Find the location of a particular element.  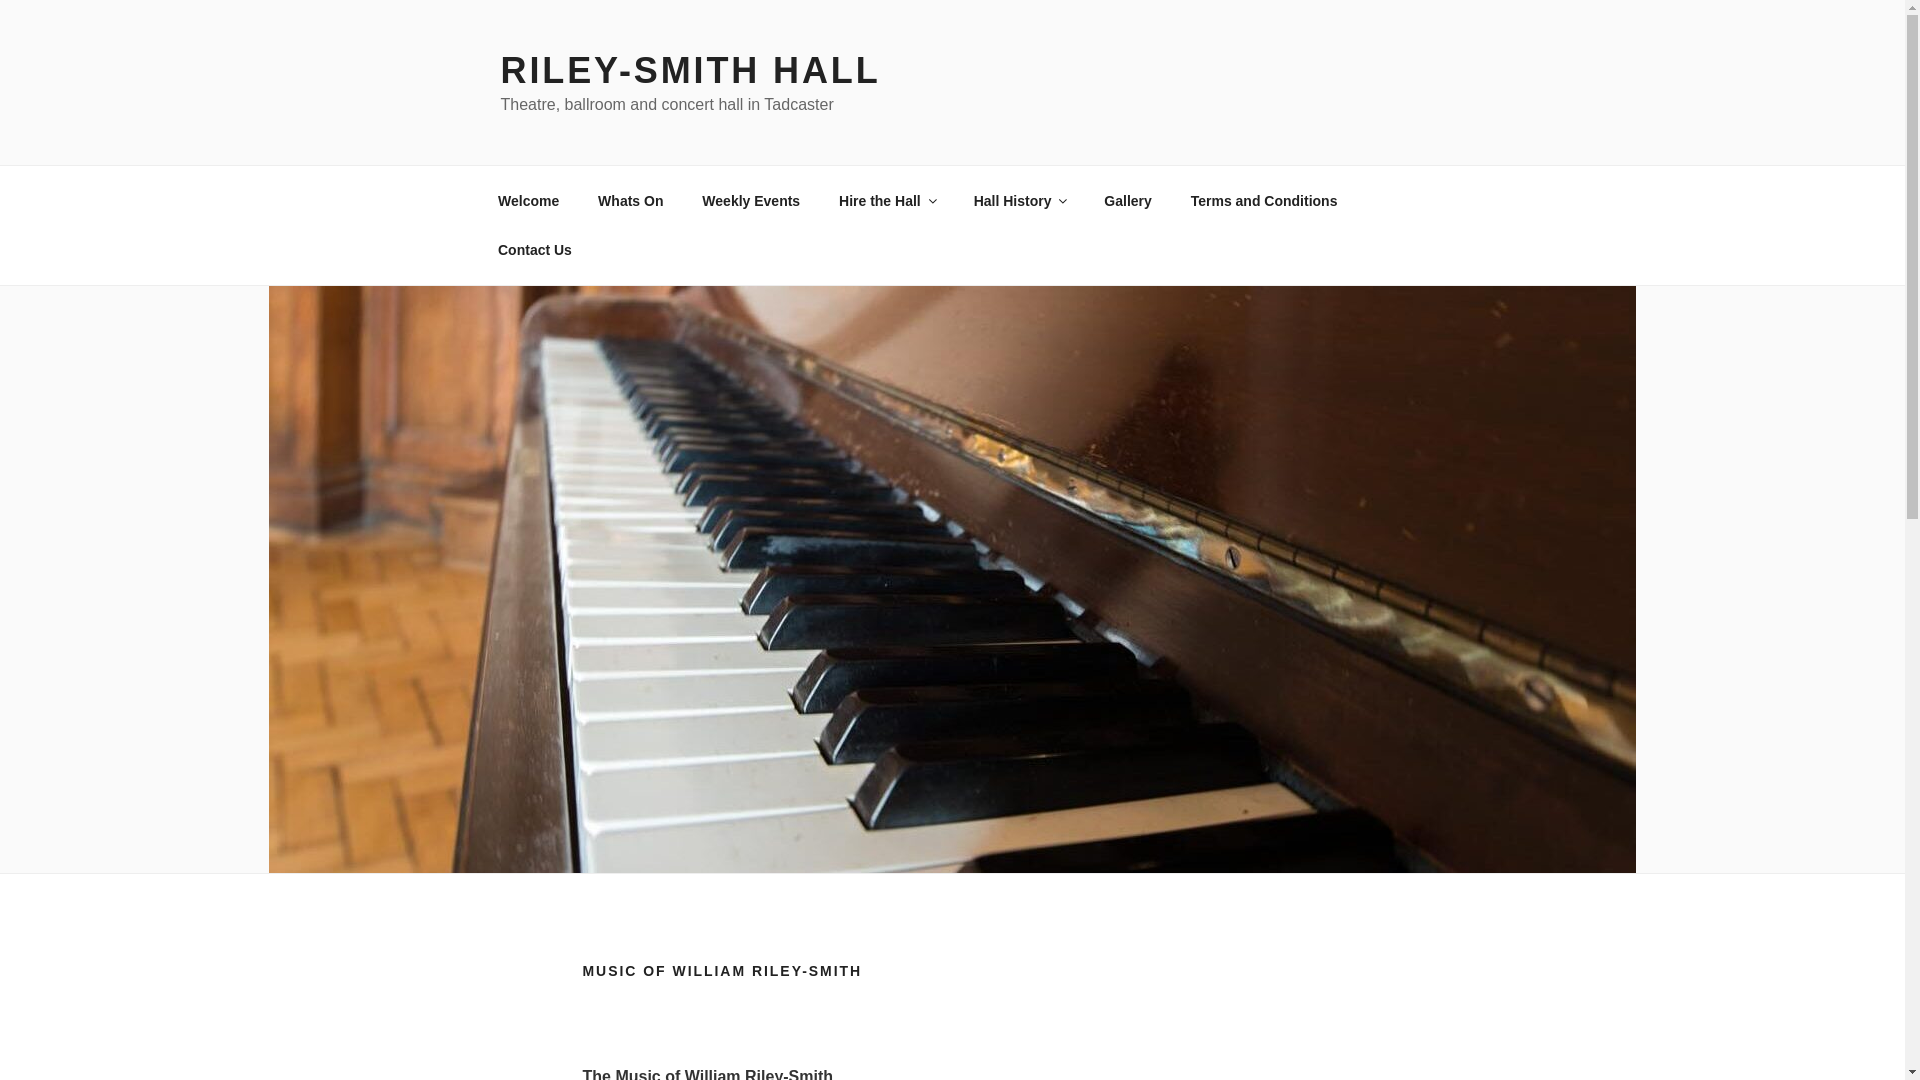

Hall History is located at coordinates (1019, 200).